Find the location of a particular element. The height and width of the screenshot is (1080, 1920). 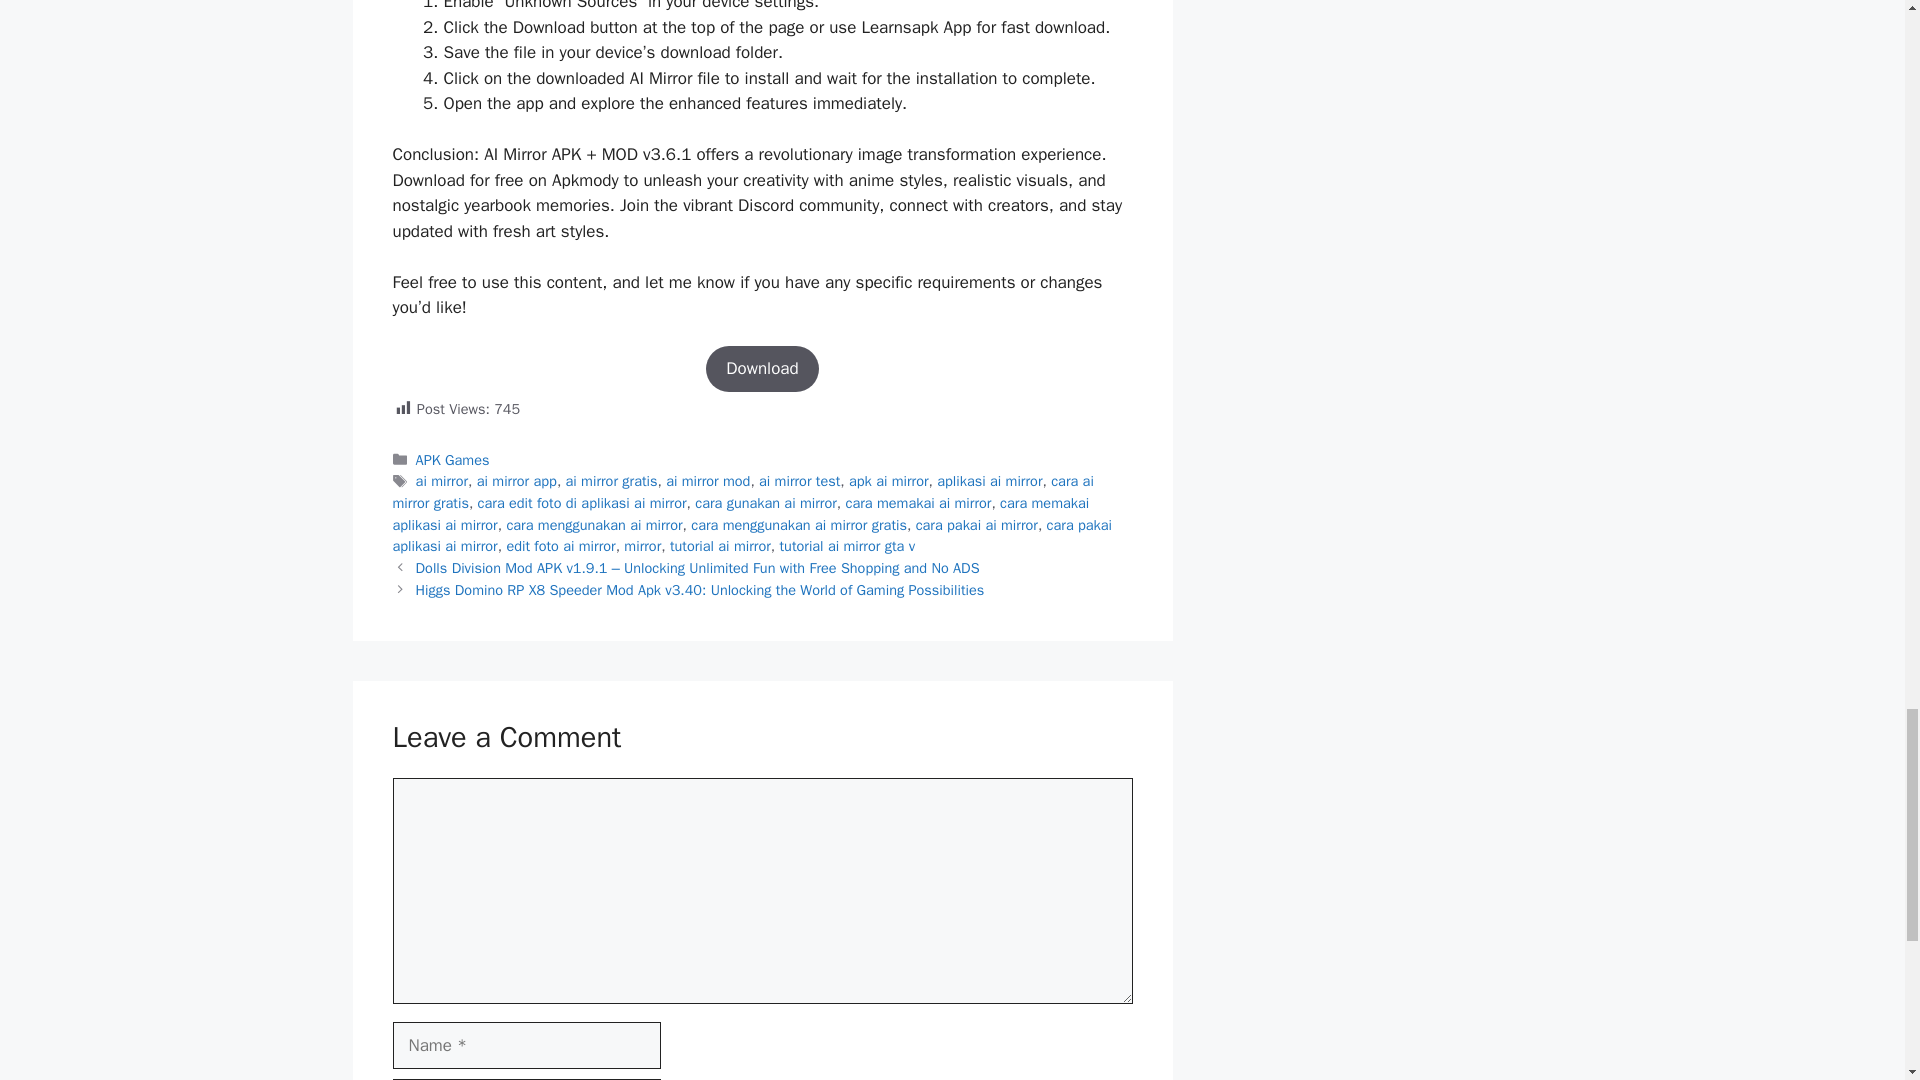

ai mirror test is located at coordinates (799, 480).